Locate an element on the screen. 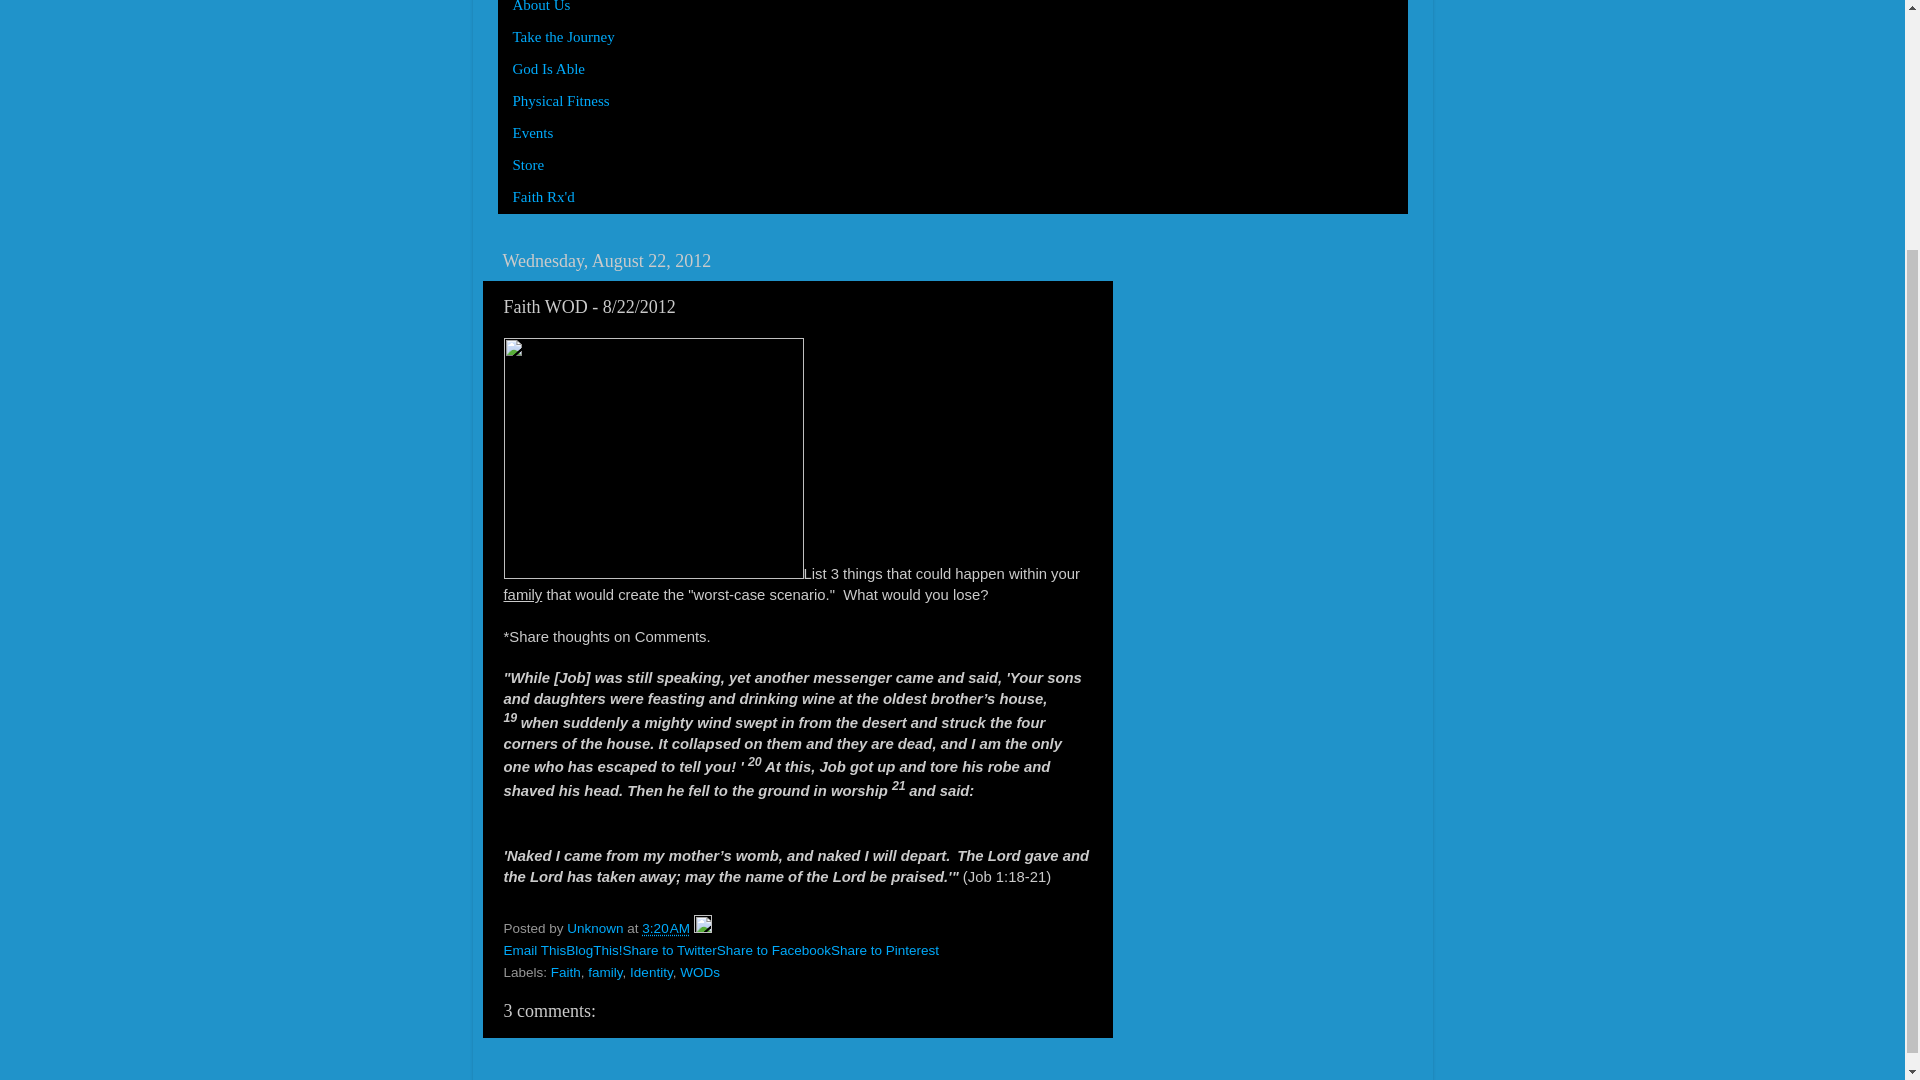 Image resolution: width=1920 pixels, height=1080 pixels. Events is located at coordinates (534, 134).